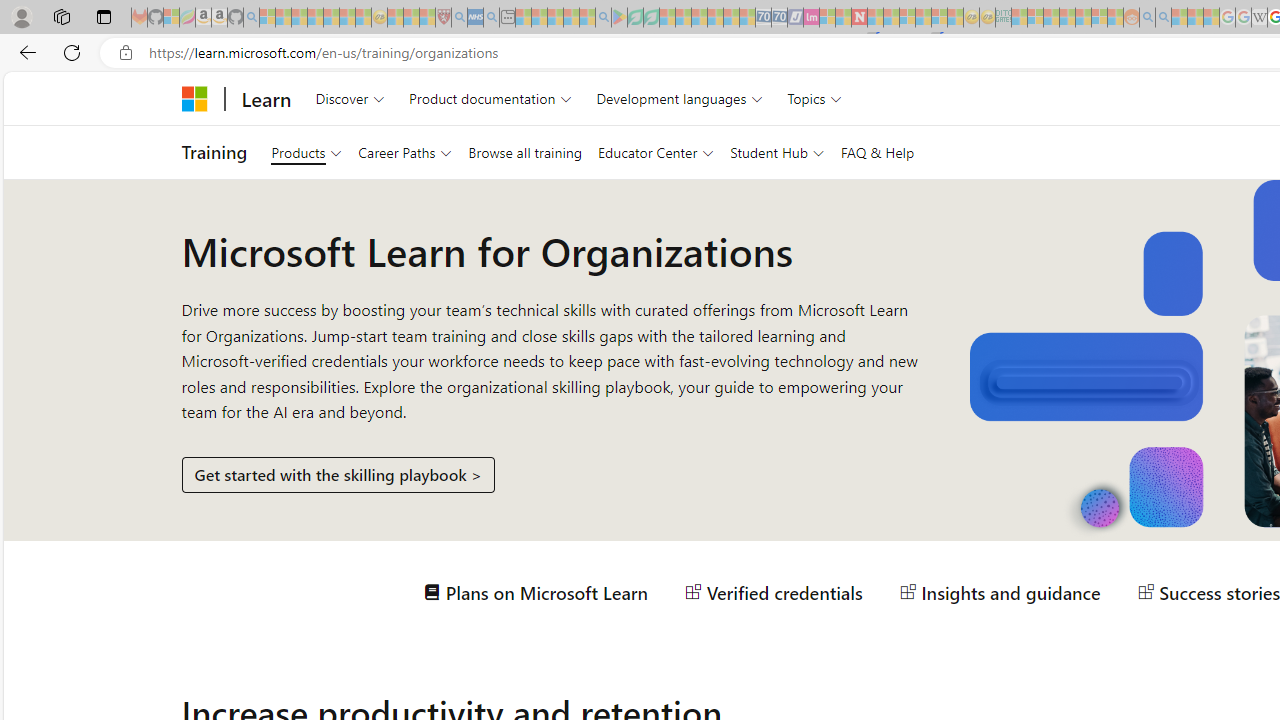 The image size is (1280, 720). I want to click on Expert Portfolios - Sleeping, so click(1067, 18).